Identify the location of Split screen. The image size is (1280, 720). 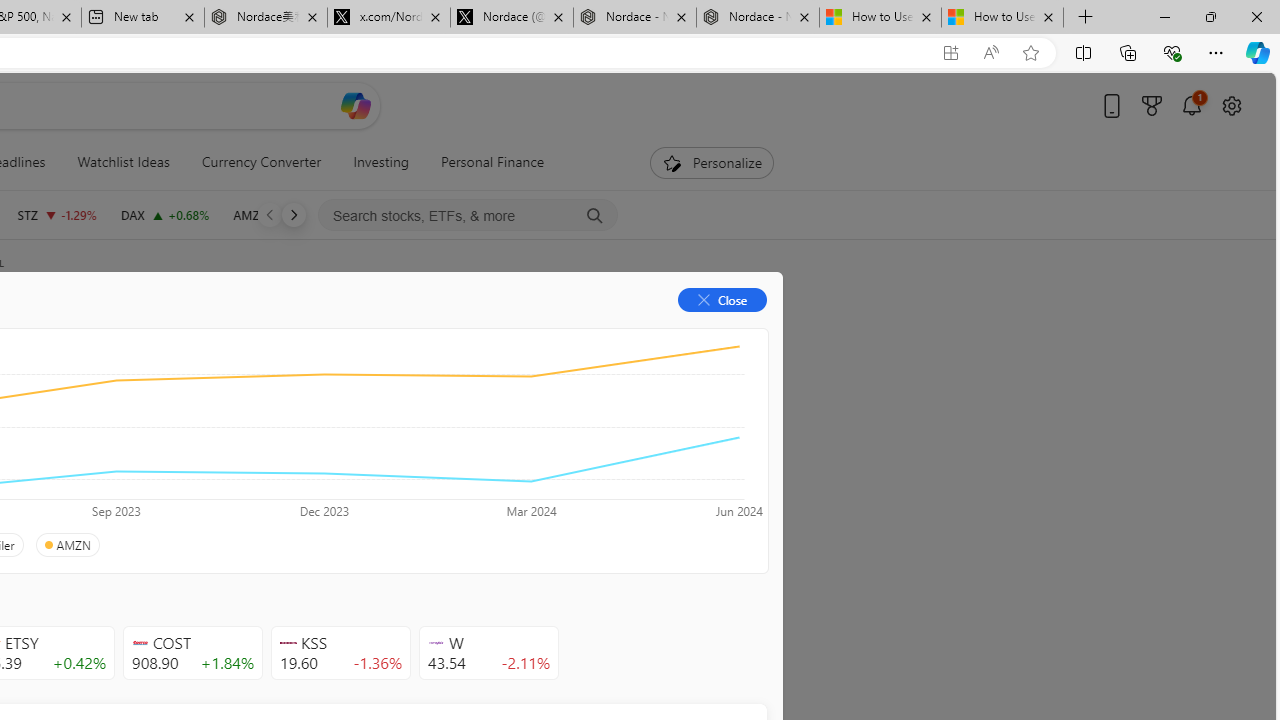
(1083, 52).